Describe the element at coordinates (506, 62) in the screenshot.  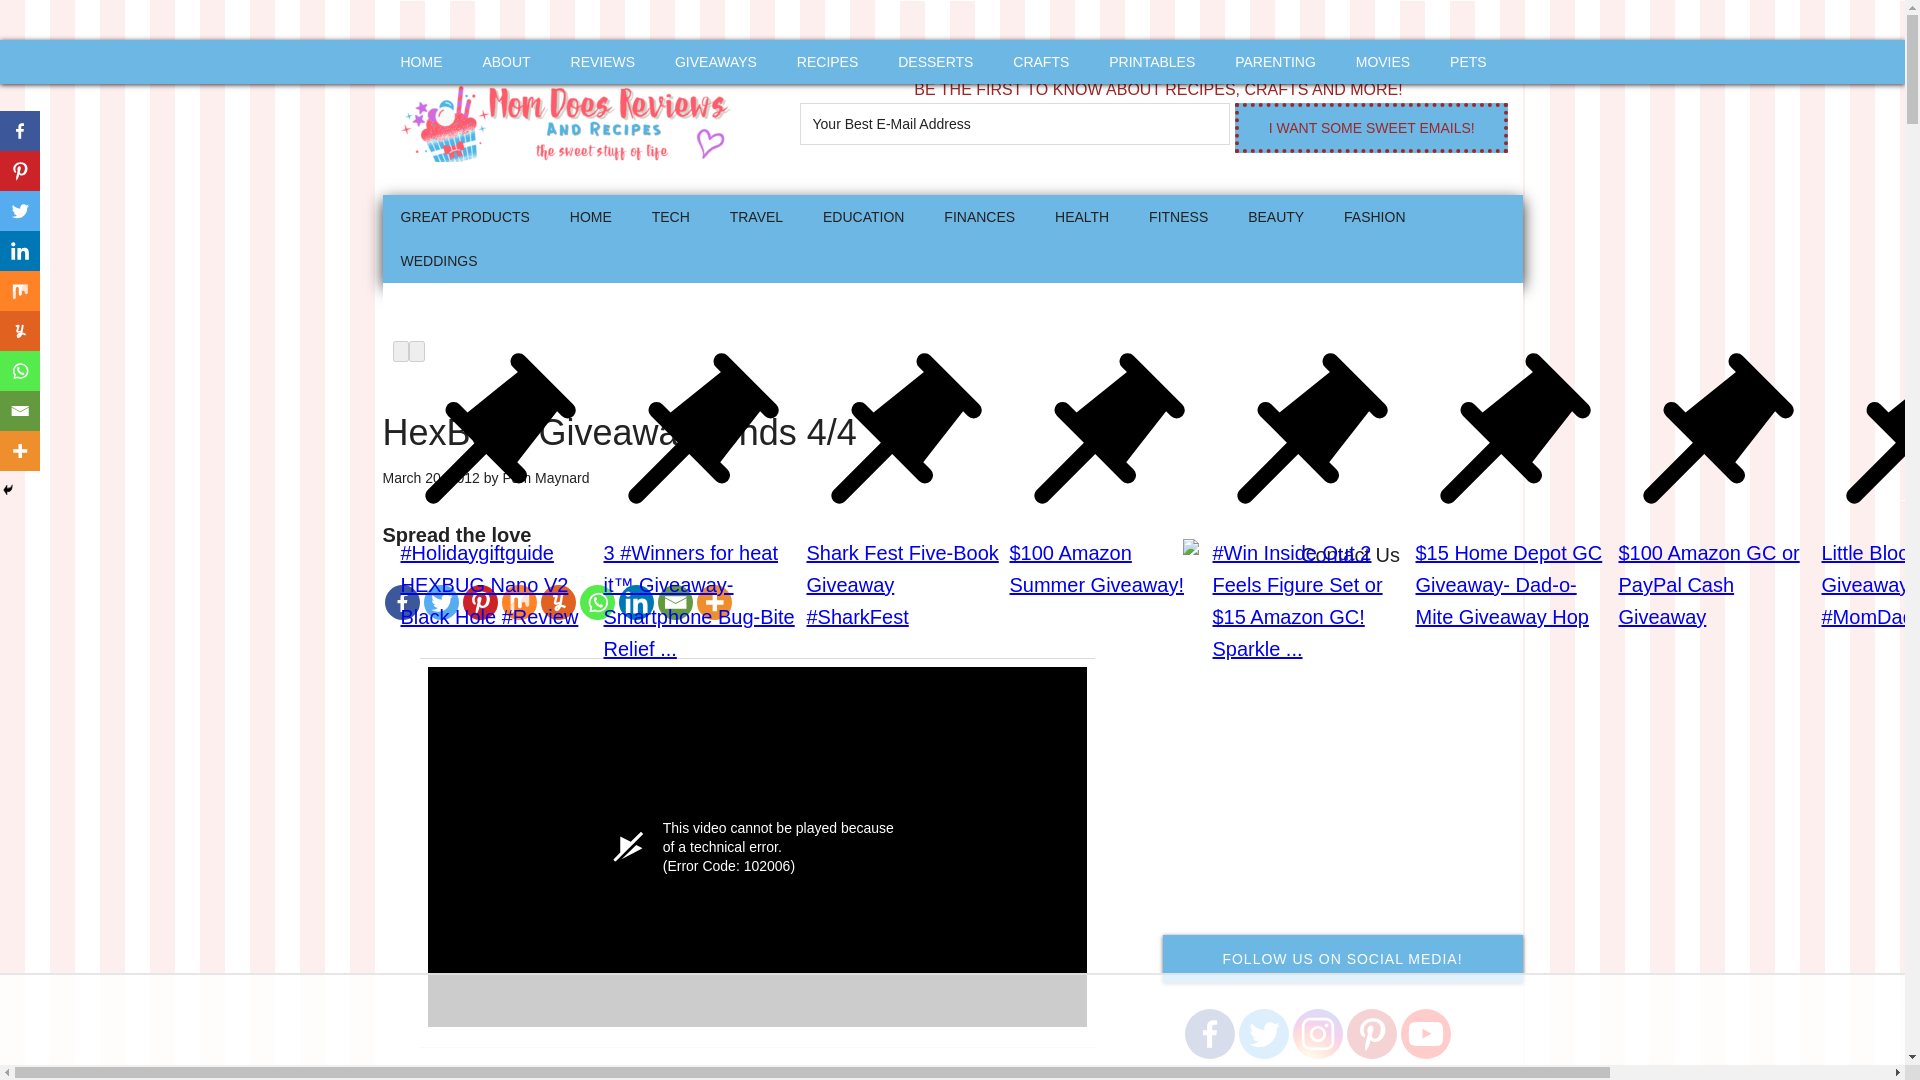
I see `ABOUT` at that location.